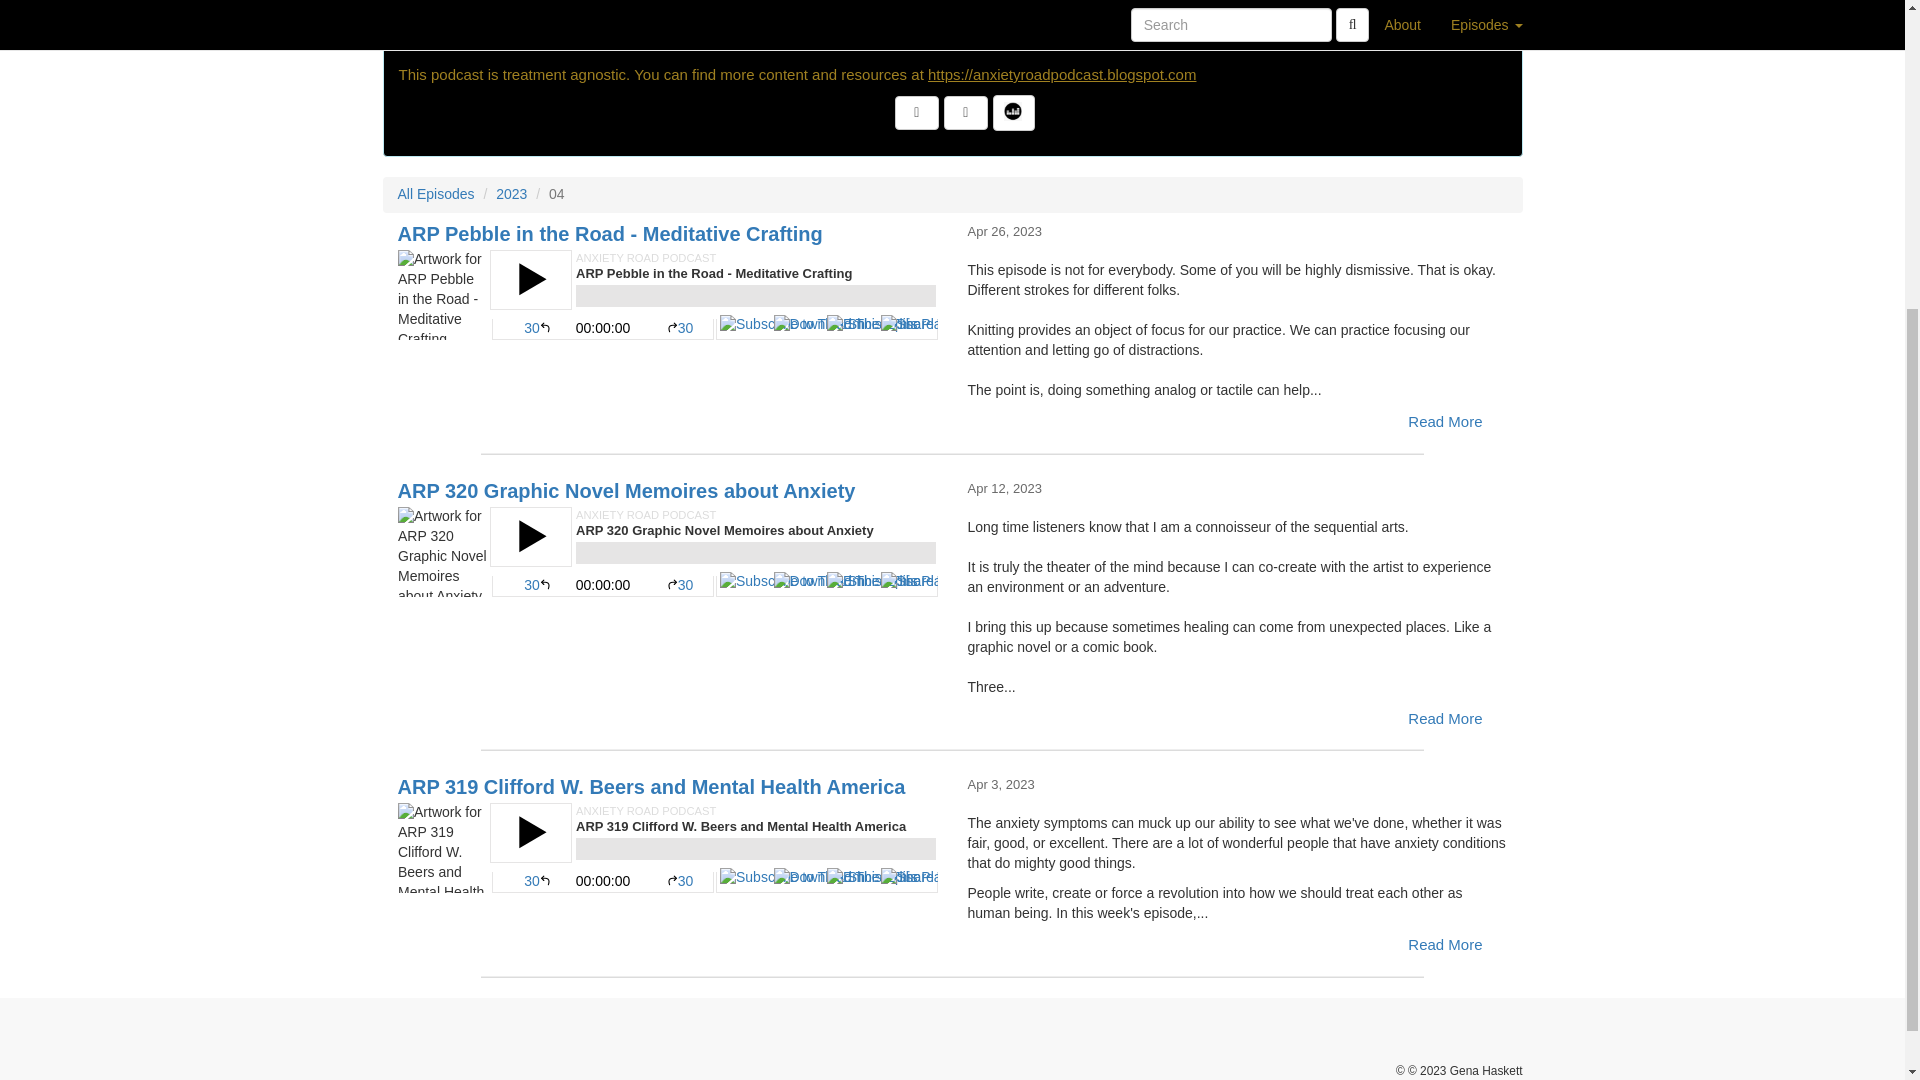 Image resolution: width=1920 pixels, height=1080 pixels. I want to click on ARP Pebble in the Road - Meditative Crafting, so click(668, 294).